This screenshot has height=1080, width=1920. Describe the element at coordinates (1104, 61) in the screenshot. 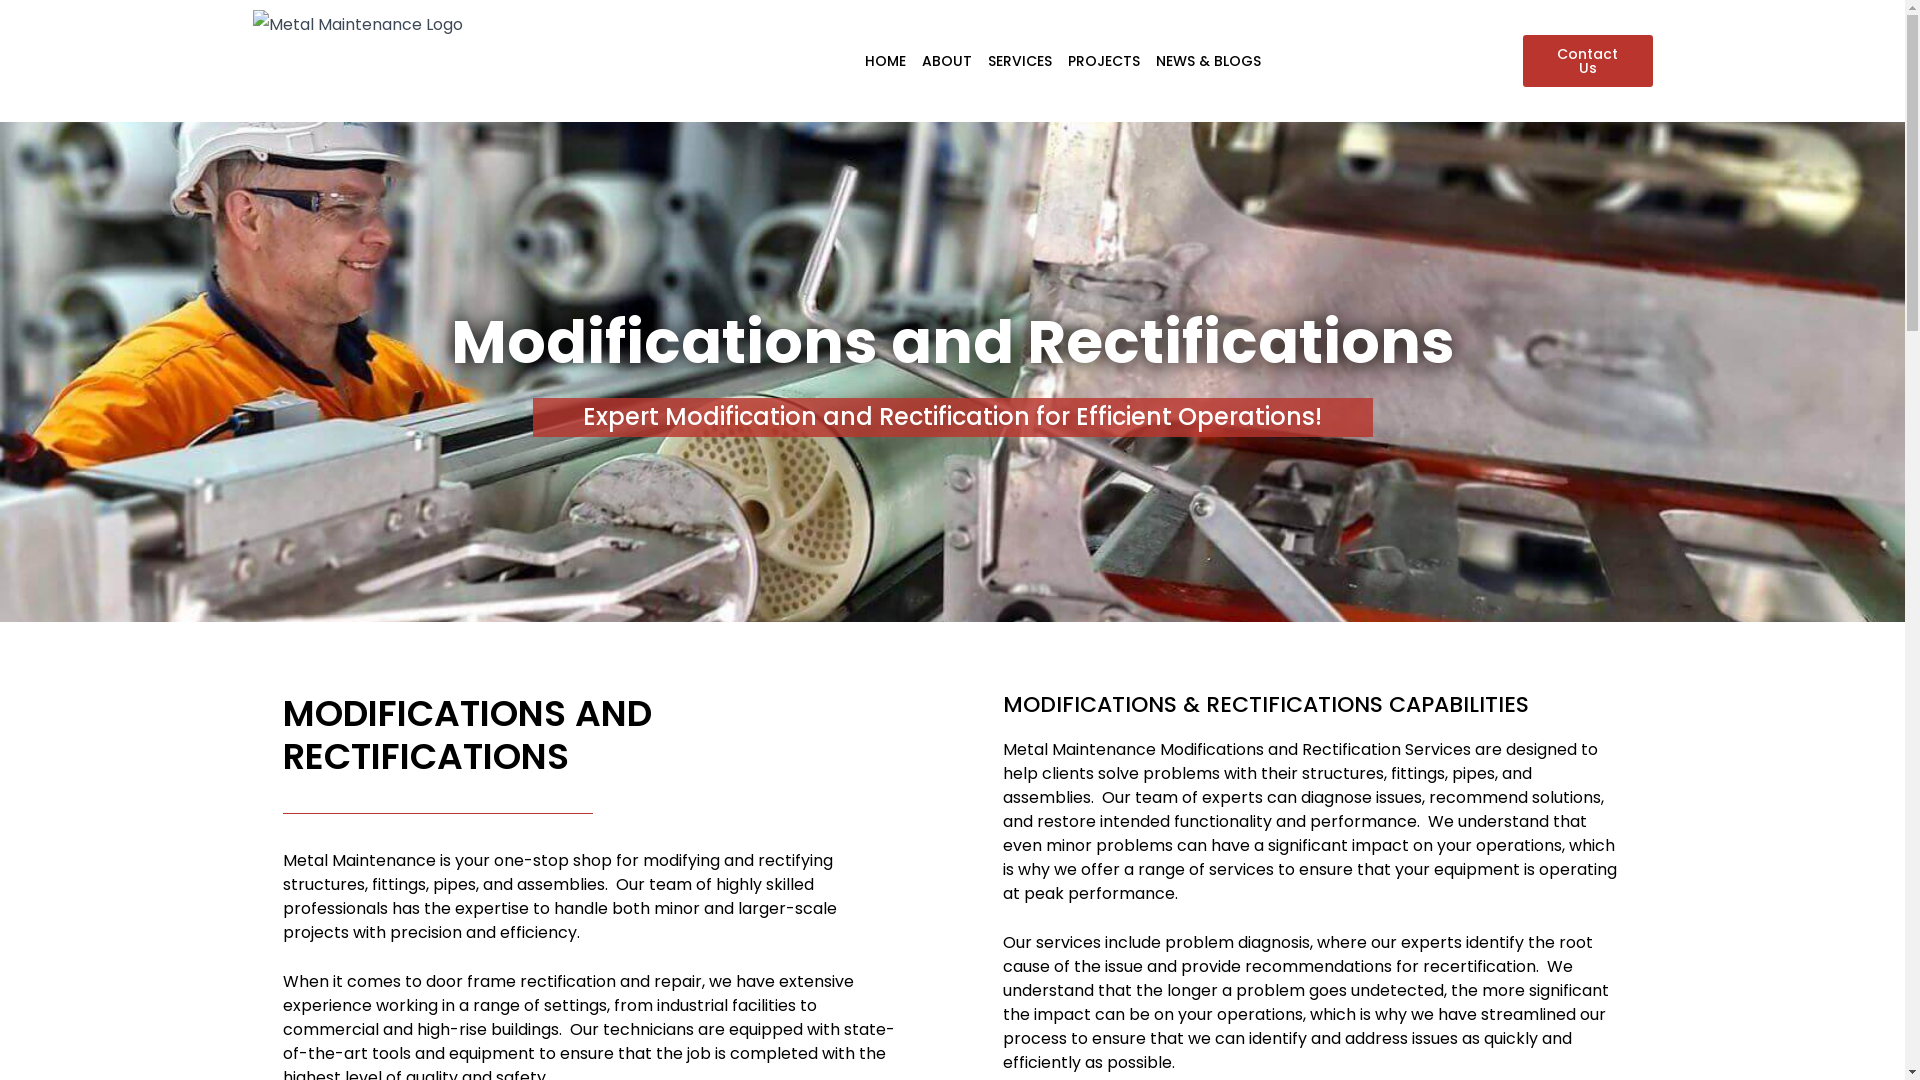

I see `PROJECTS` at that location.